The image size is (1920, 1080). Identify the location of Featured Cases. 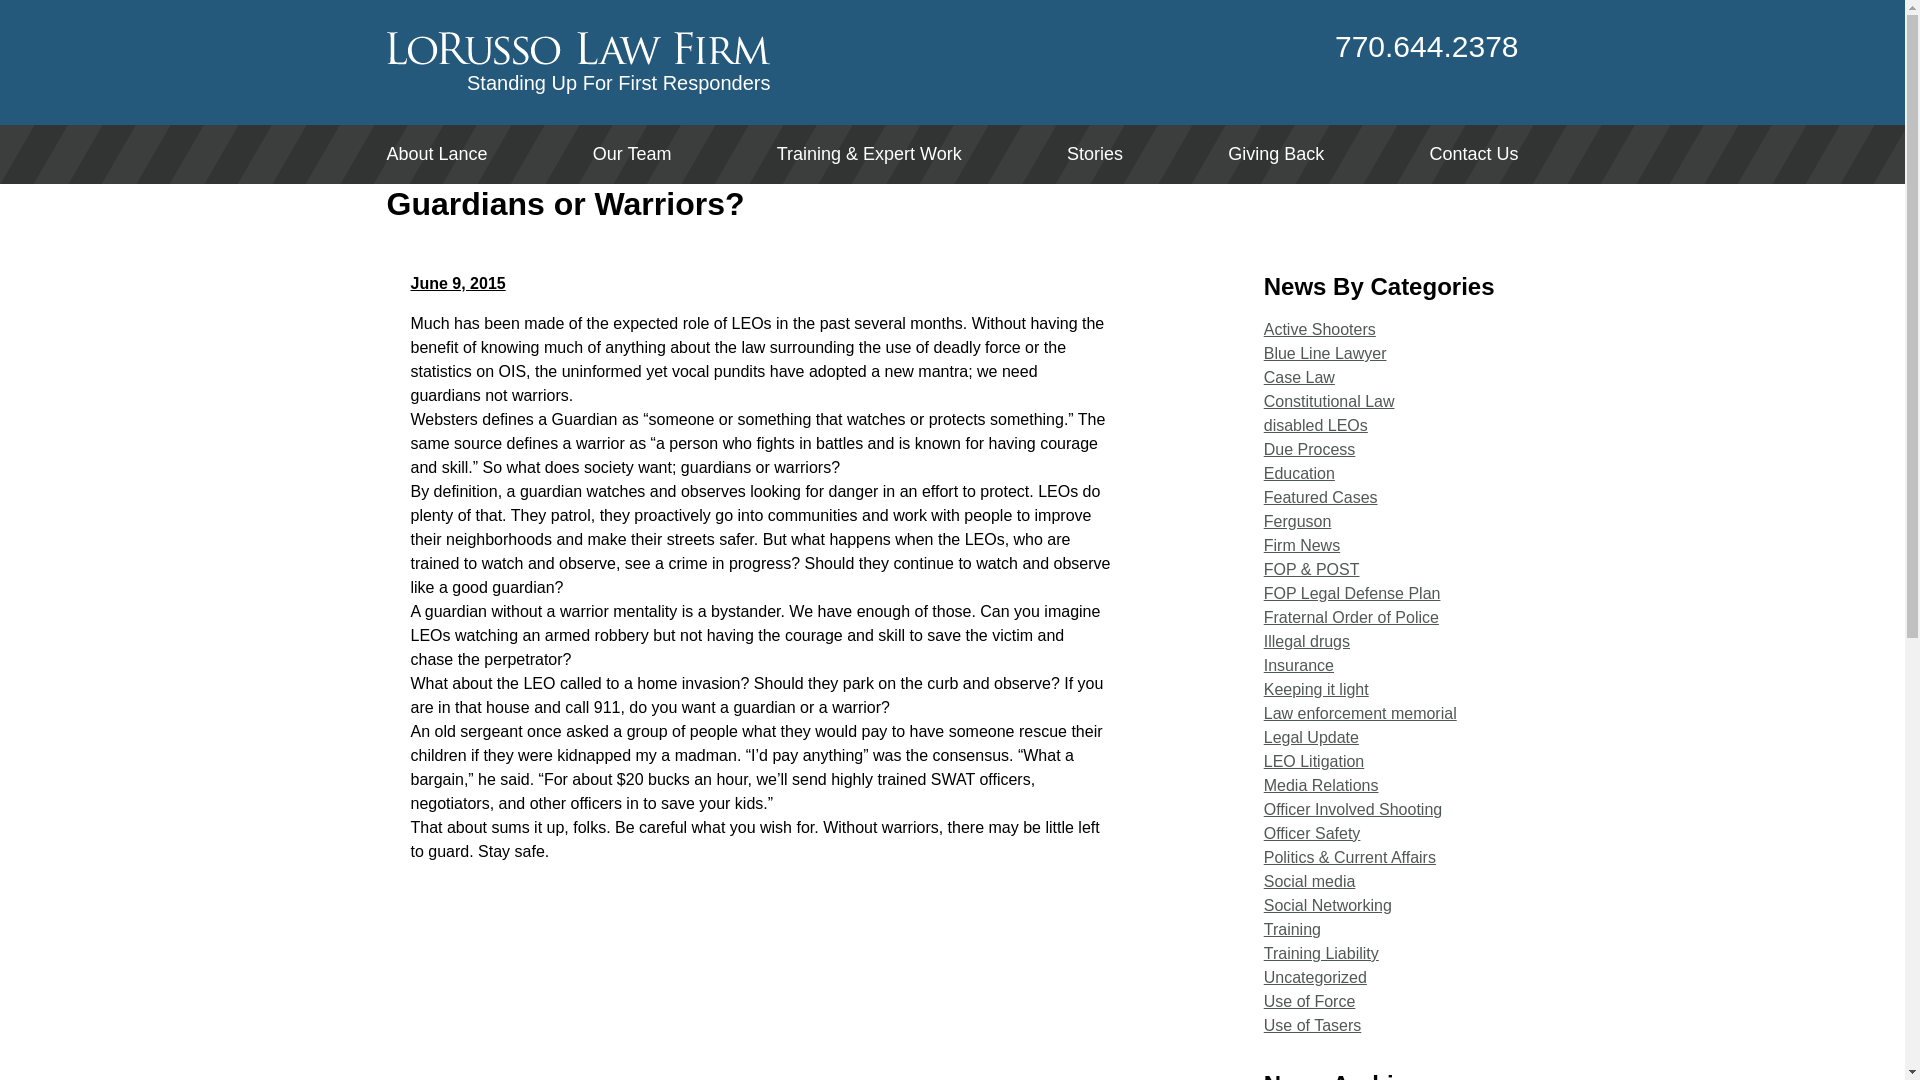
(1320, 498).